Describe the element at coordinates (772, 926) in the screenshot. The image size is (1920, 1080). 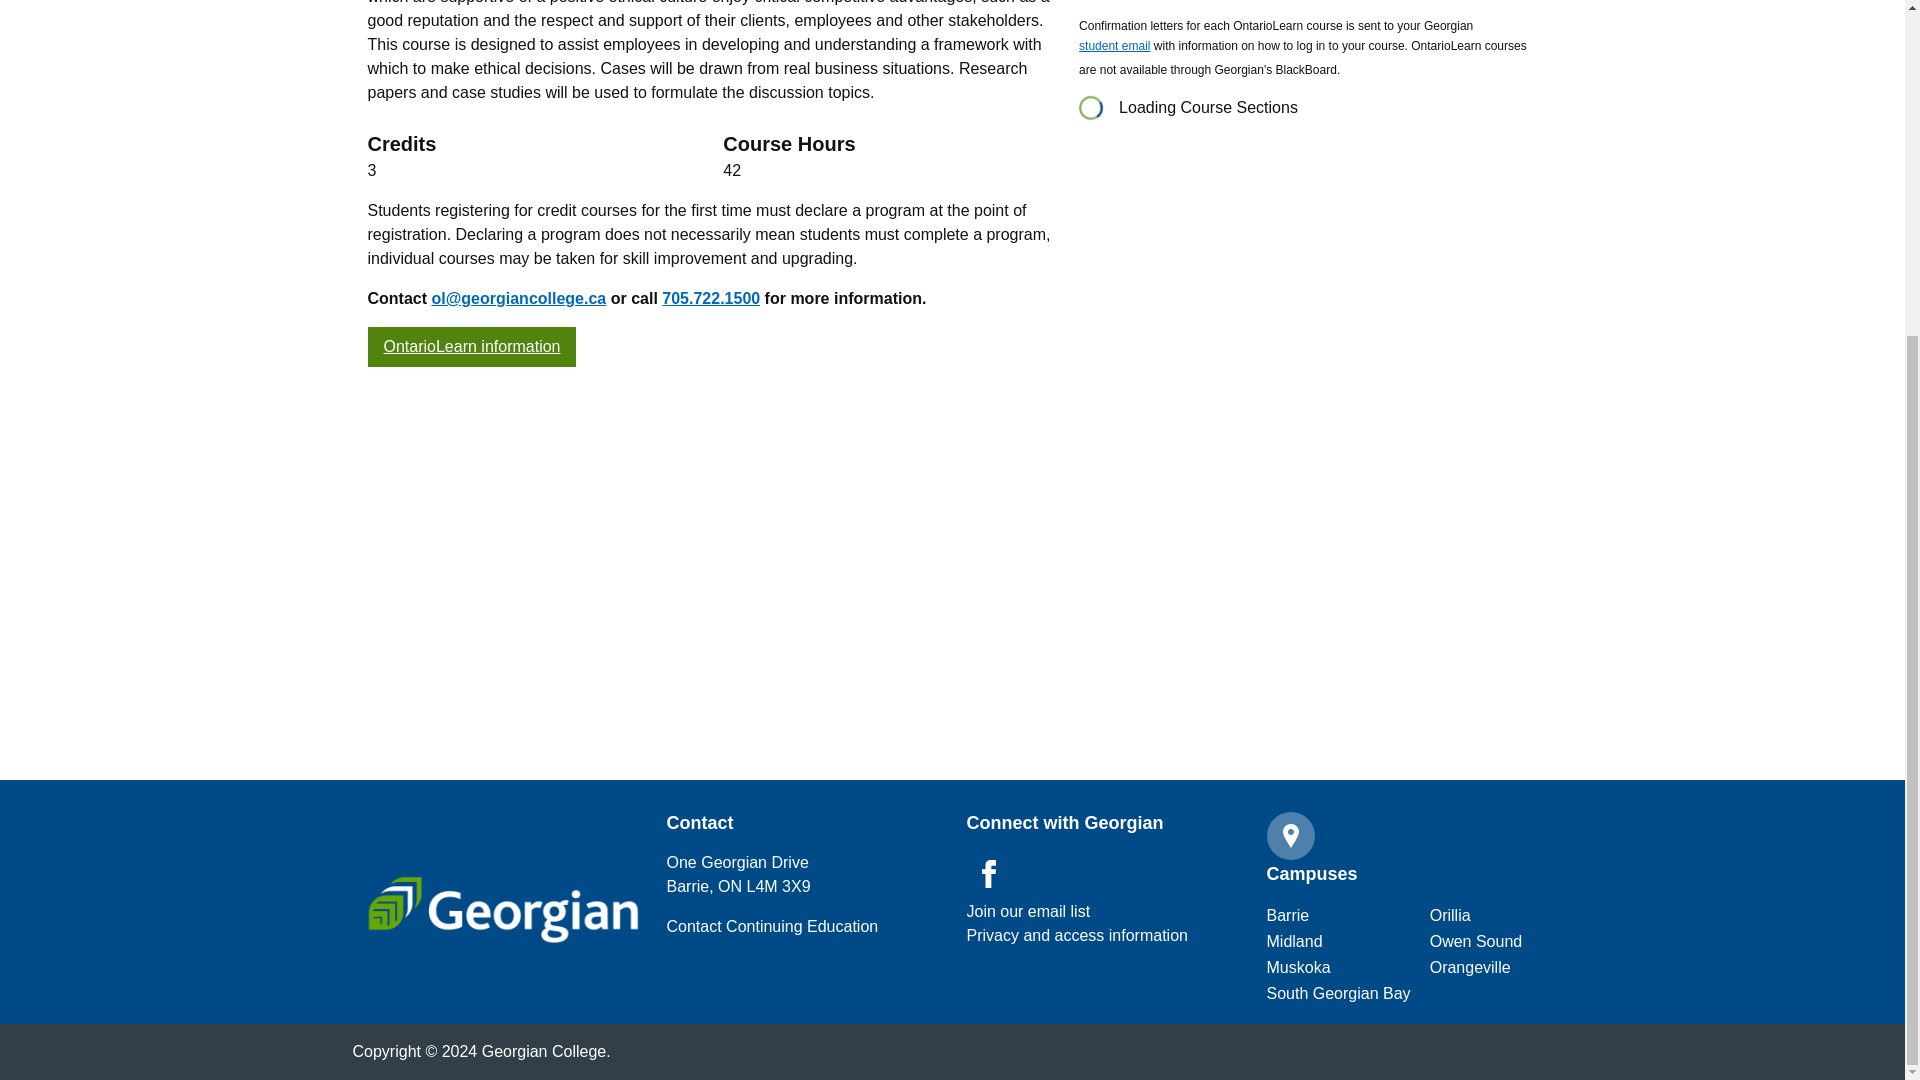
I see `Contact Us` at that location.